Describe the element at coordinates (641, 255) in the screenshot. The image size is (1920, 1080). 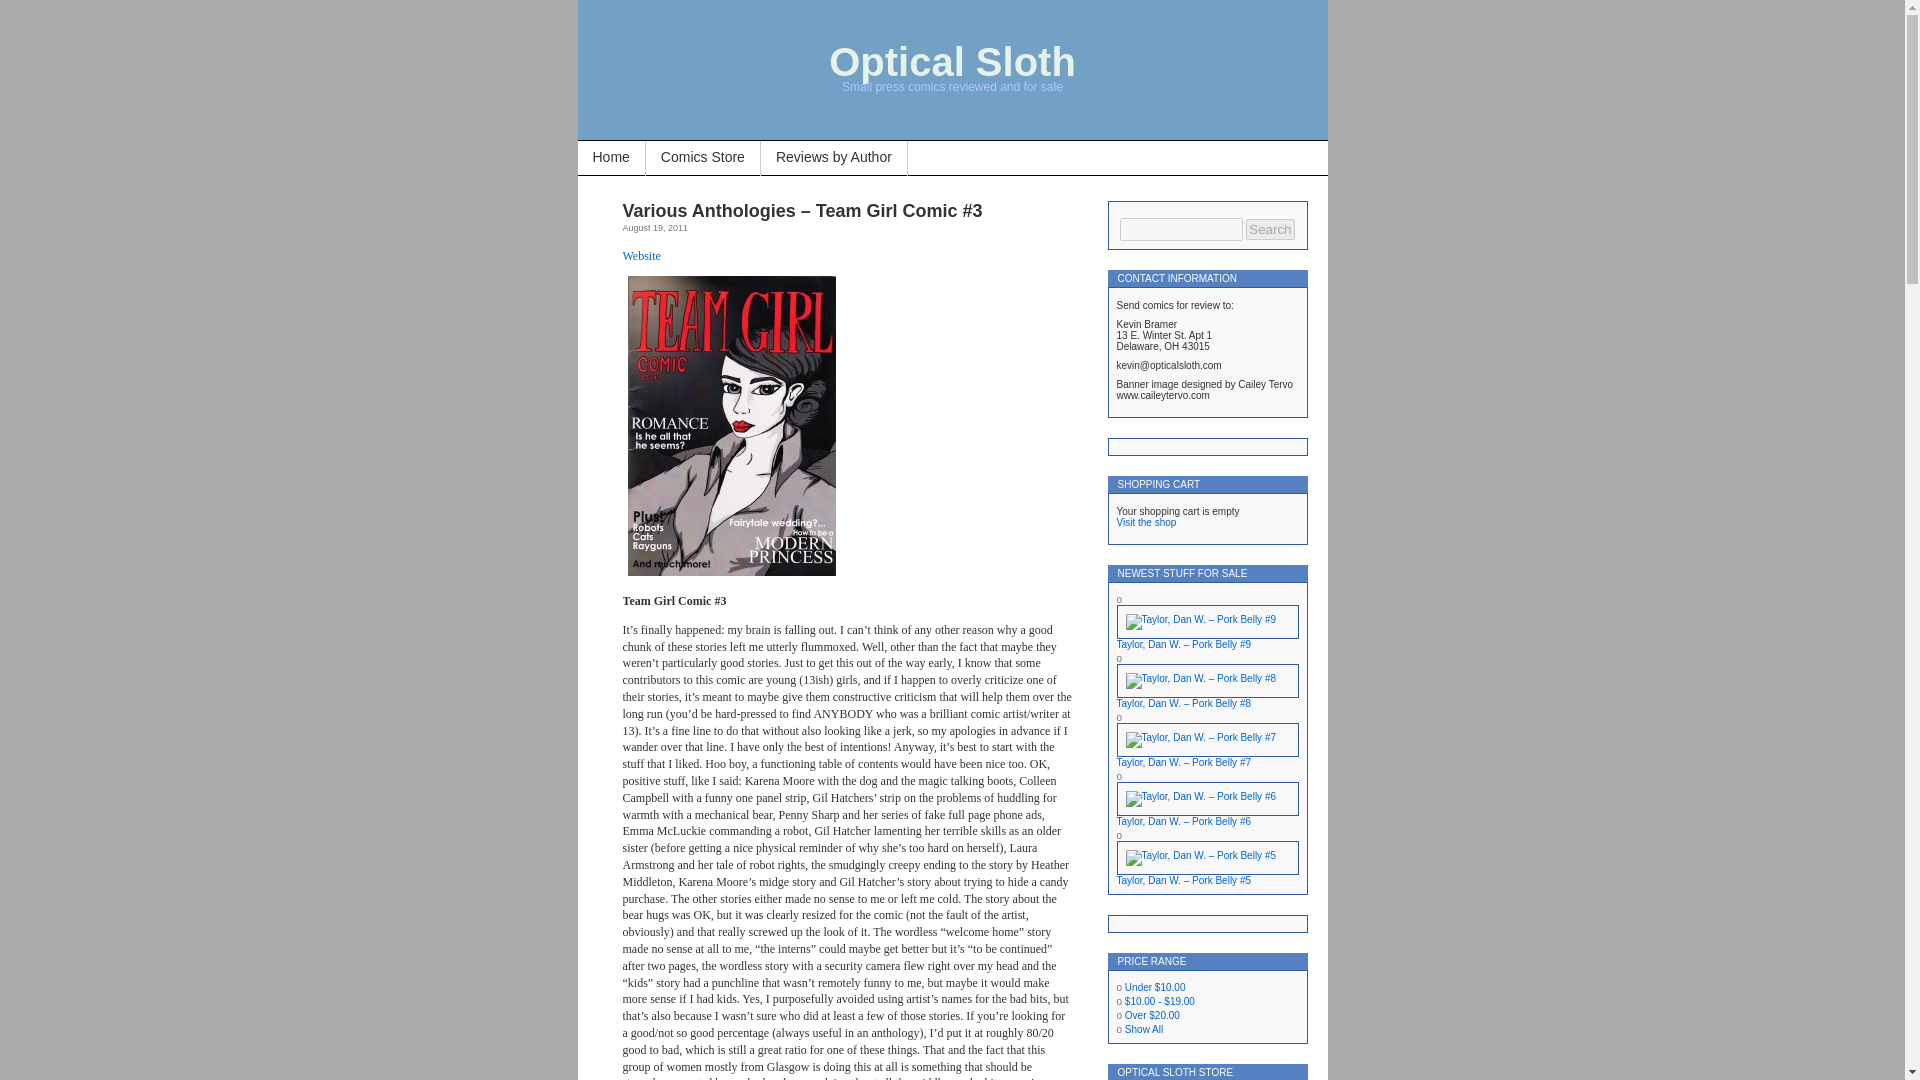
I see `Website` at that location.